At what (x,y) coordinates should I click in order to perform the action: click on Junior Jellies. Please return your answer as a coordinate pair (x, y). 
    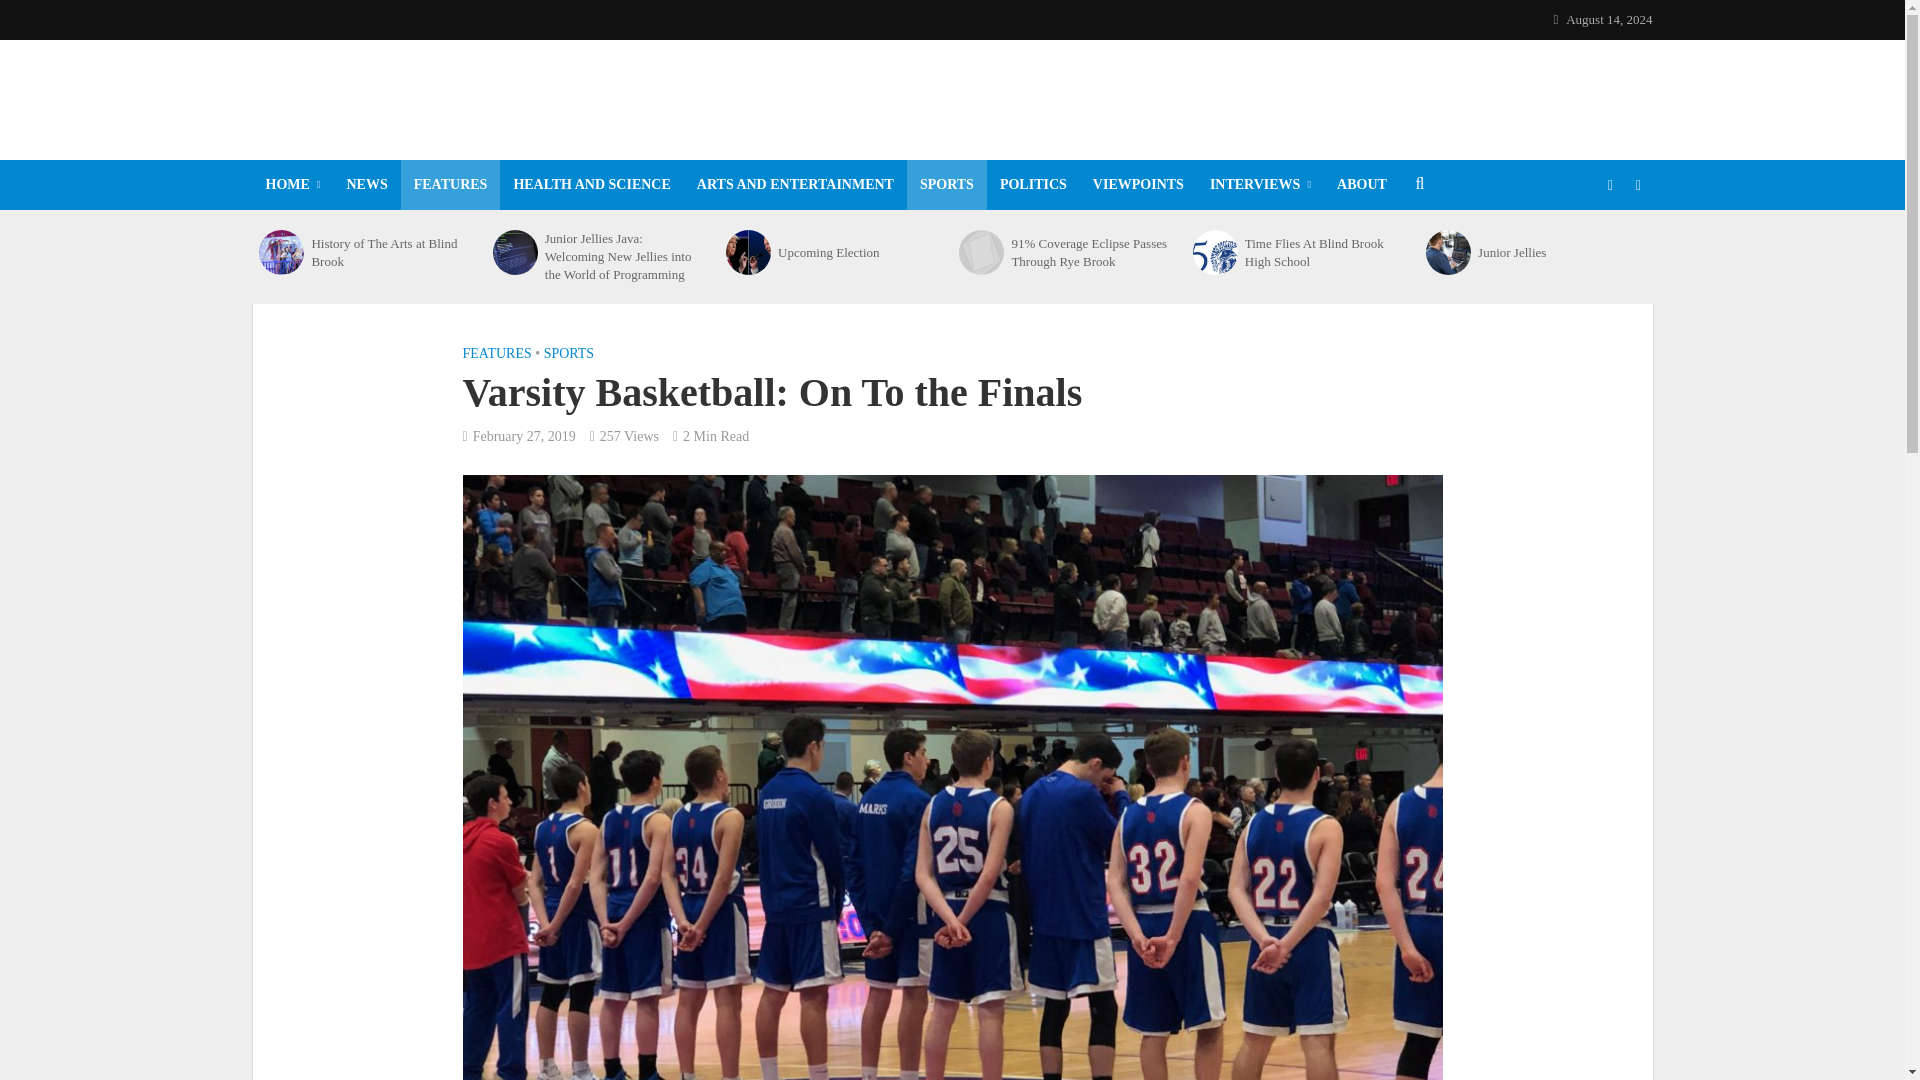
    Looking at the image, I should click on (1448, 252).